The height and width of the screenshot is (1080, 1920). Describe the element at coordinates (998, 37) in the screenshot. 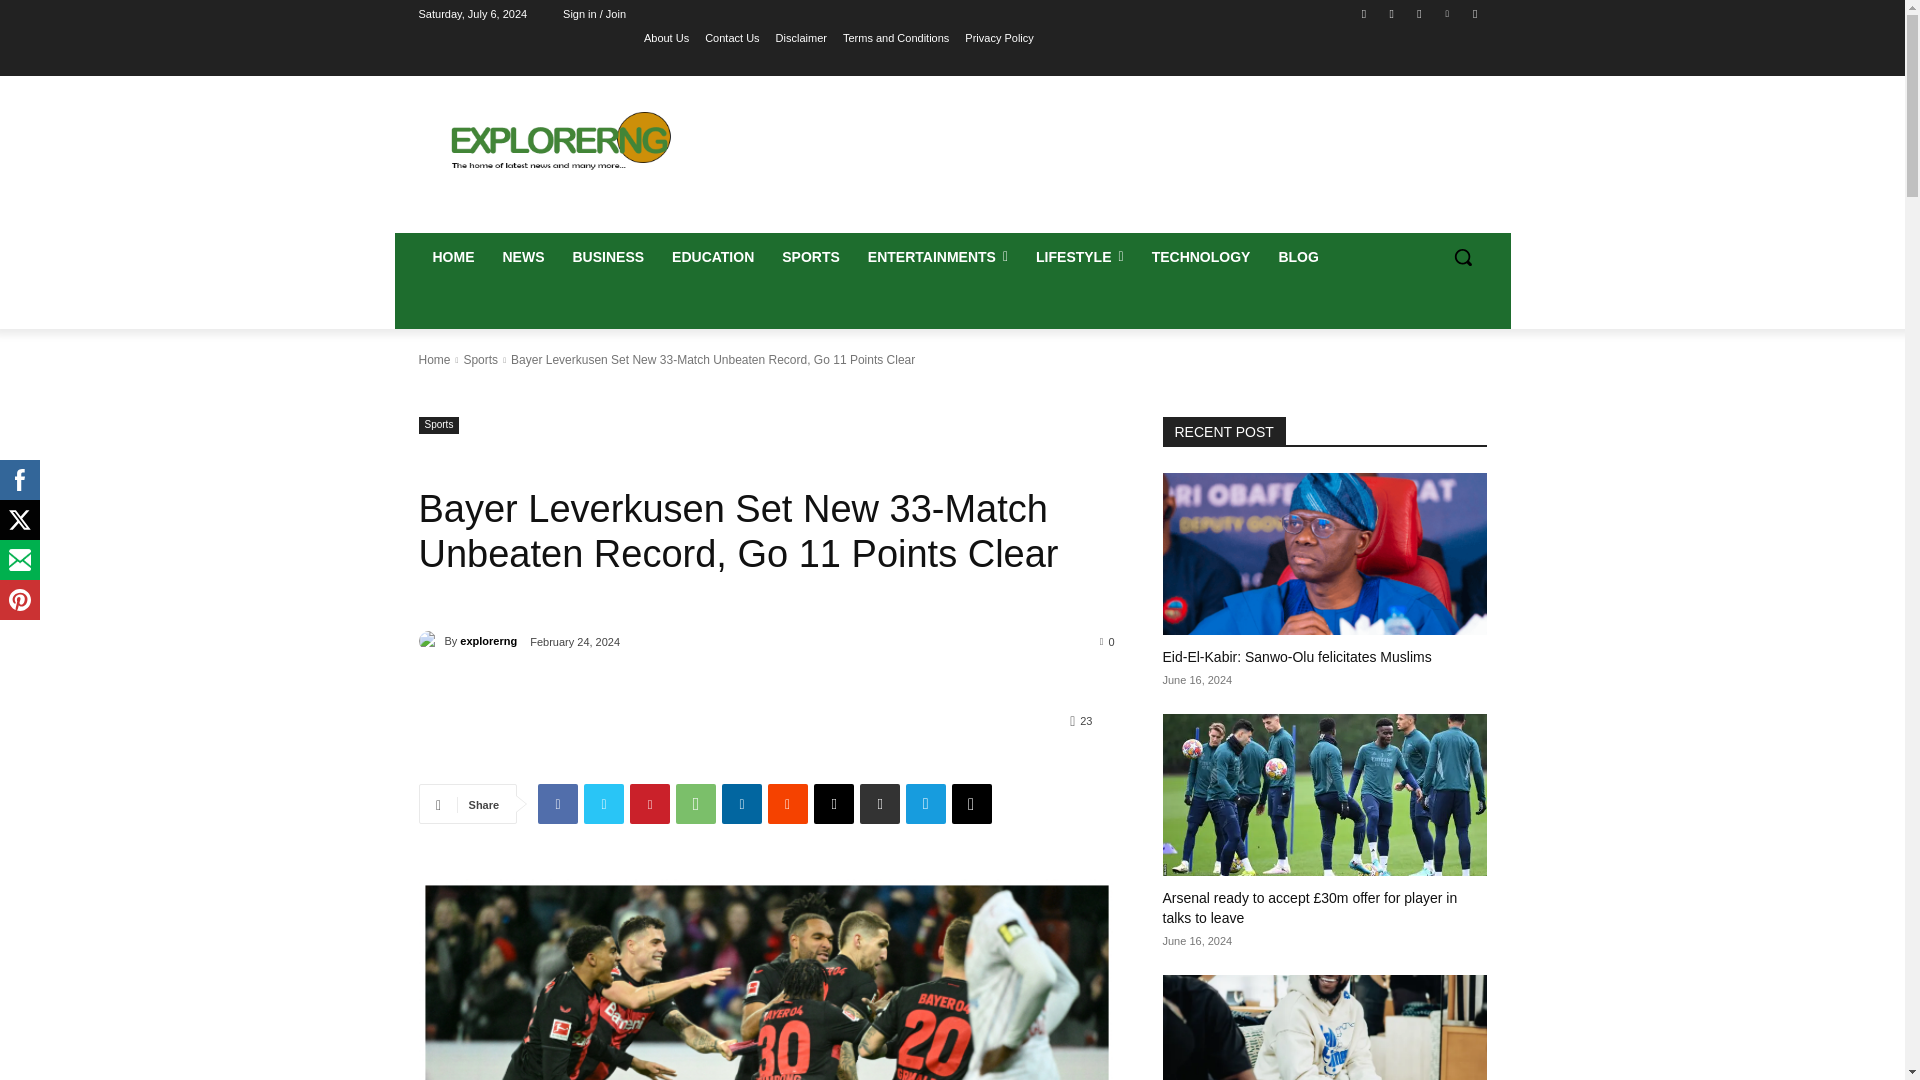

I see `Privacy Policy` at that location.